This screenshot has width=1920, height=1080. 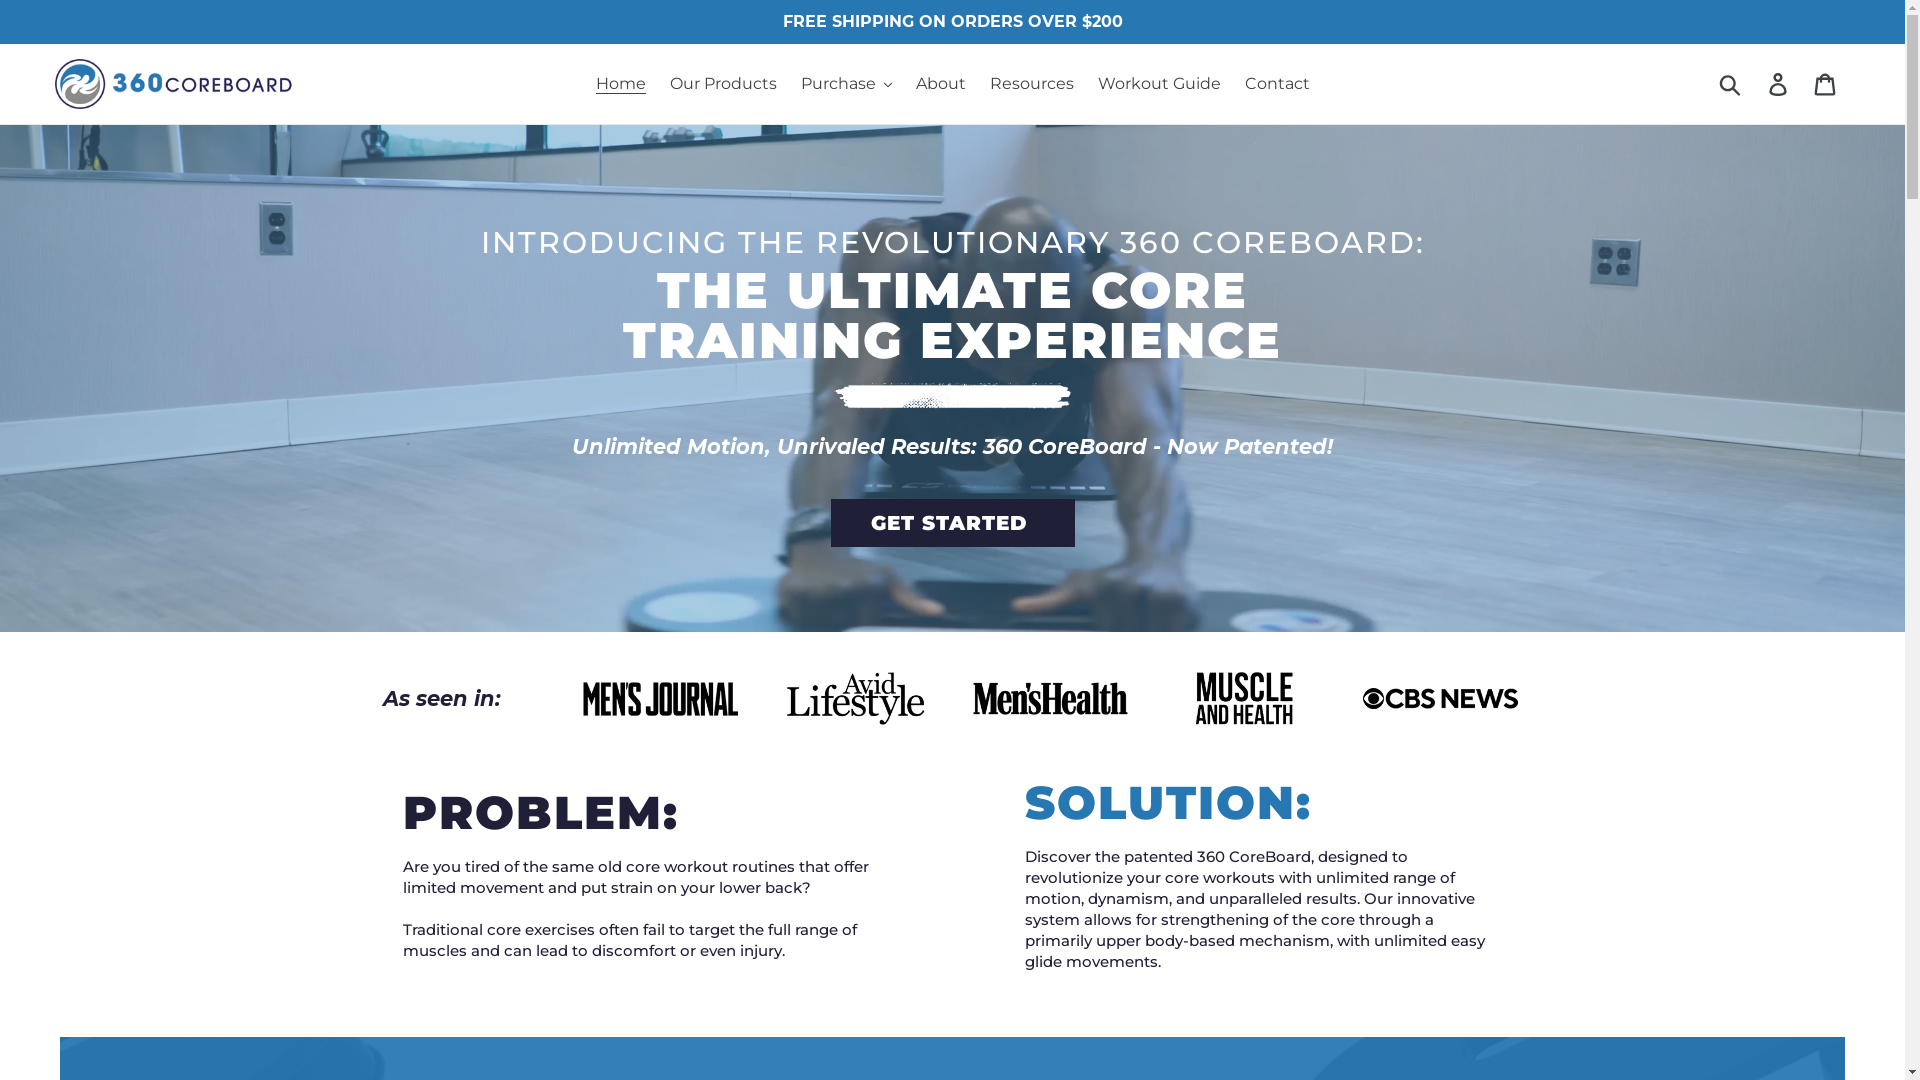 What do you see at coordinates (1032, 84) in the screenshot?
I see `Resources` at bounding box center [1032, 84].